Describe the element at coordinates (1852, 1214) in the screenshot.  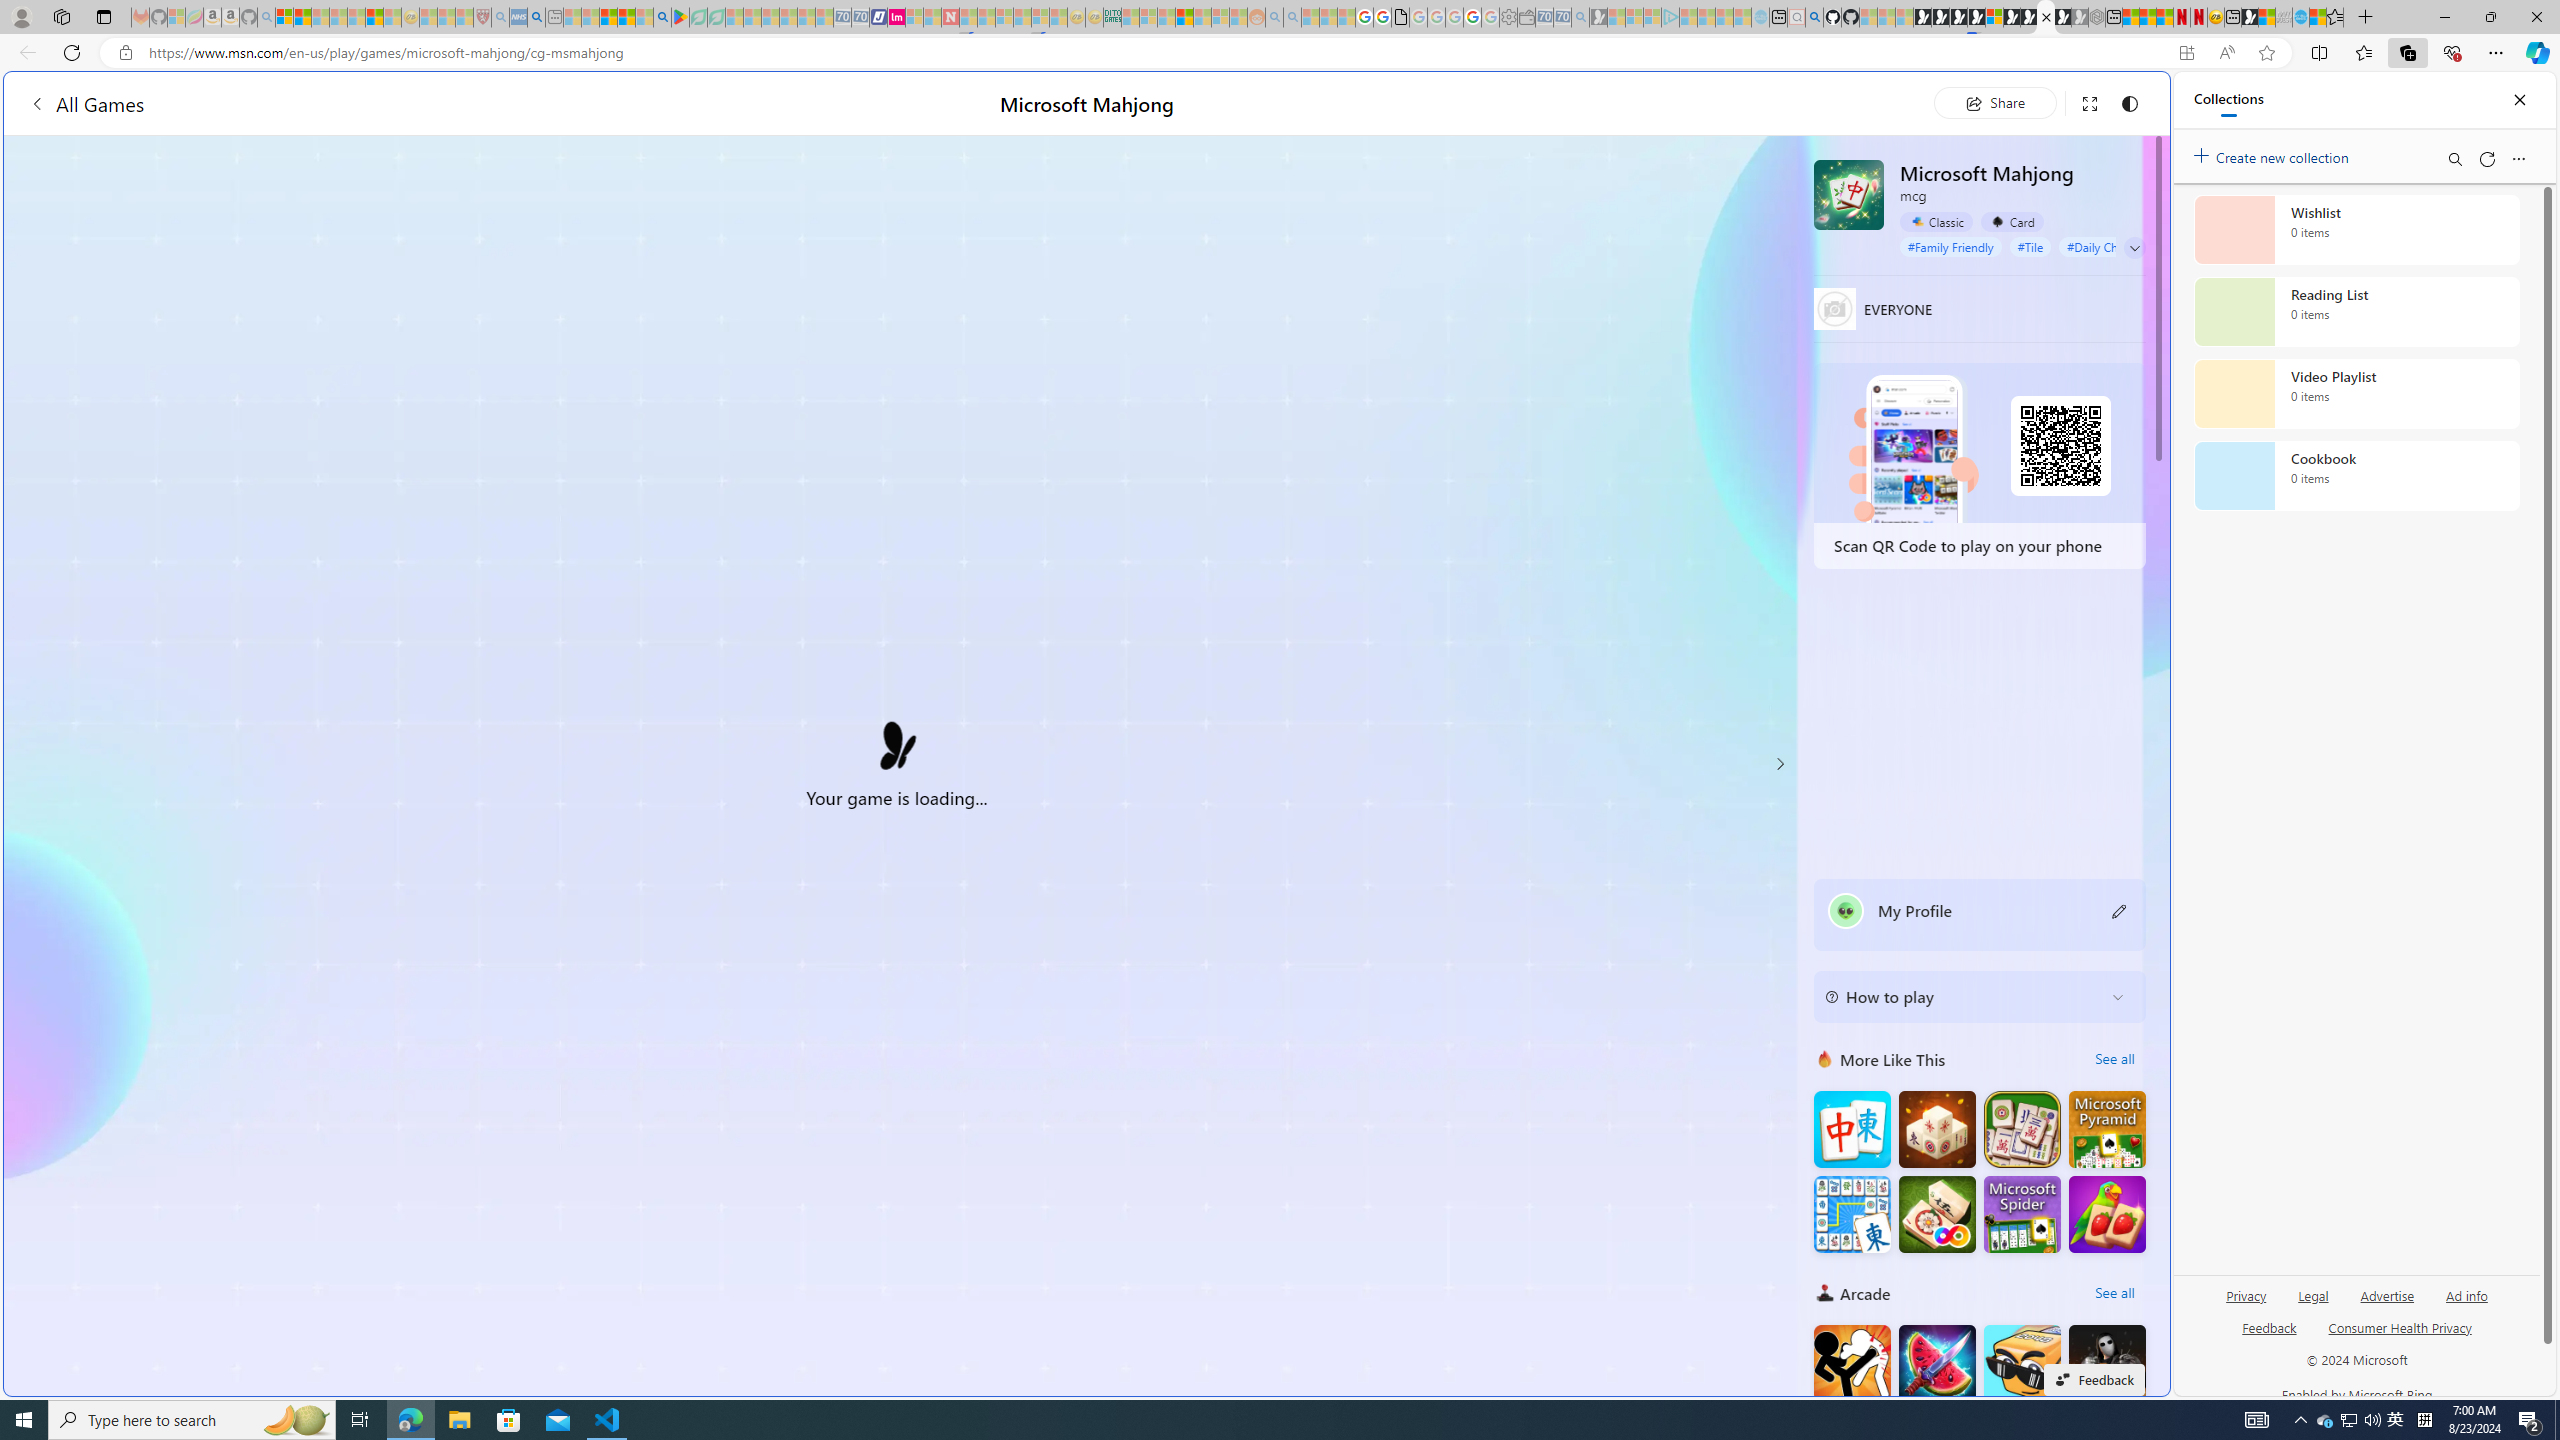
I see `Mahjong Connect Deluxe` at that location.